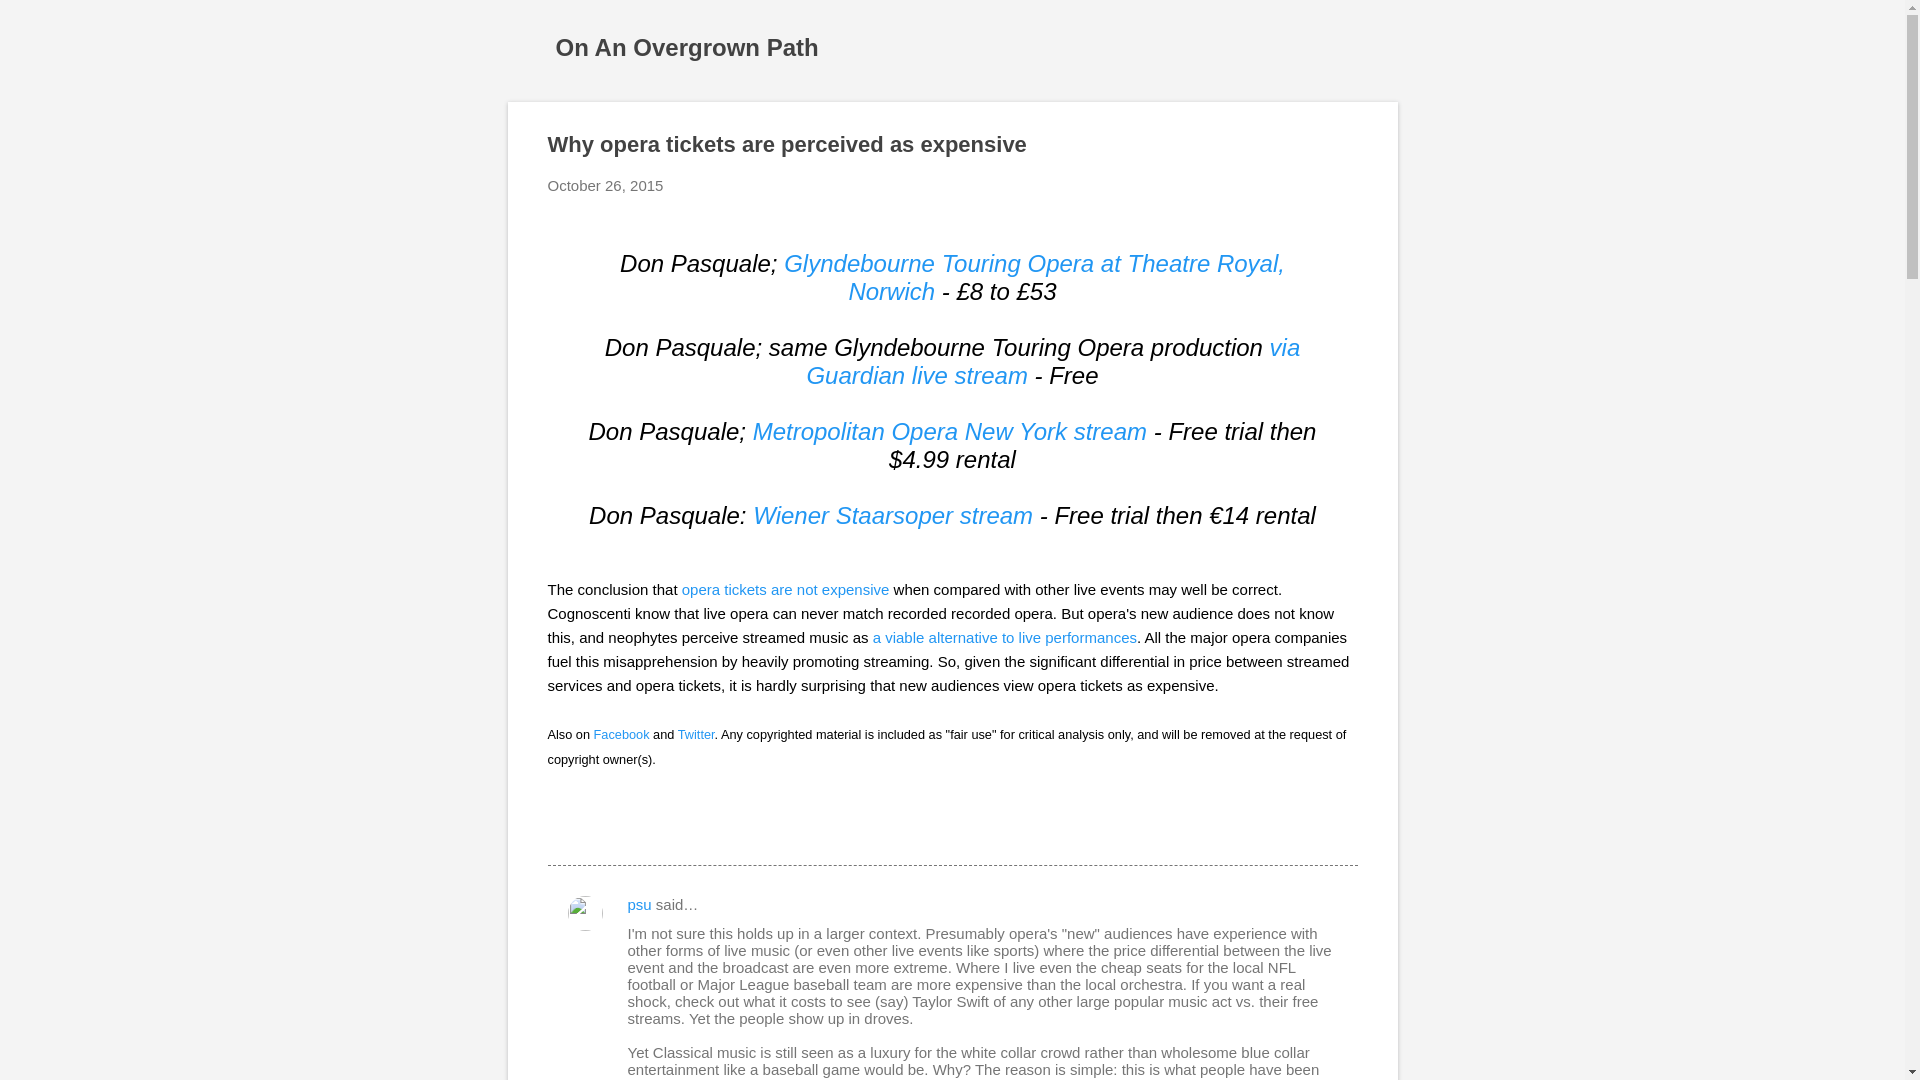  What do you see at coordinates (606, 186) in the screenshot?
I see `October 26, 2015` at bounding box center [606, 186].